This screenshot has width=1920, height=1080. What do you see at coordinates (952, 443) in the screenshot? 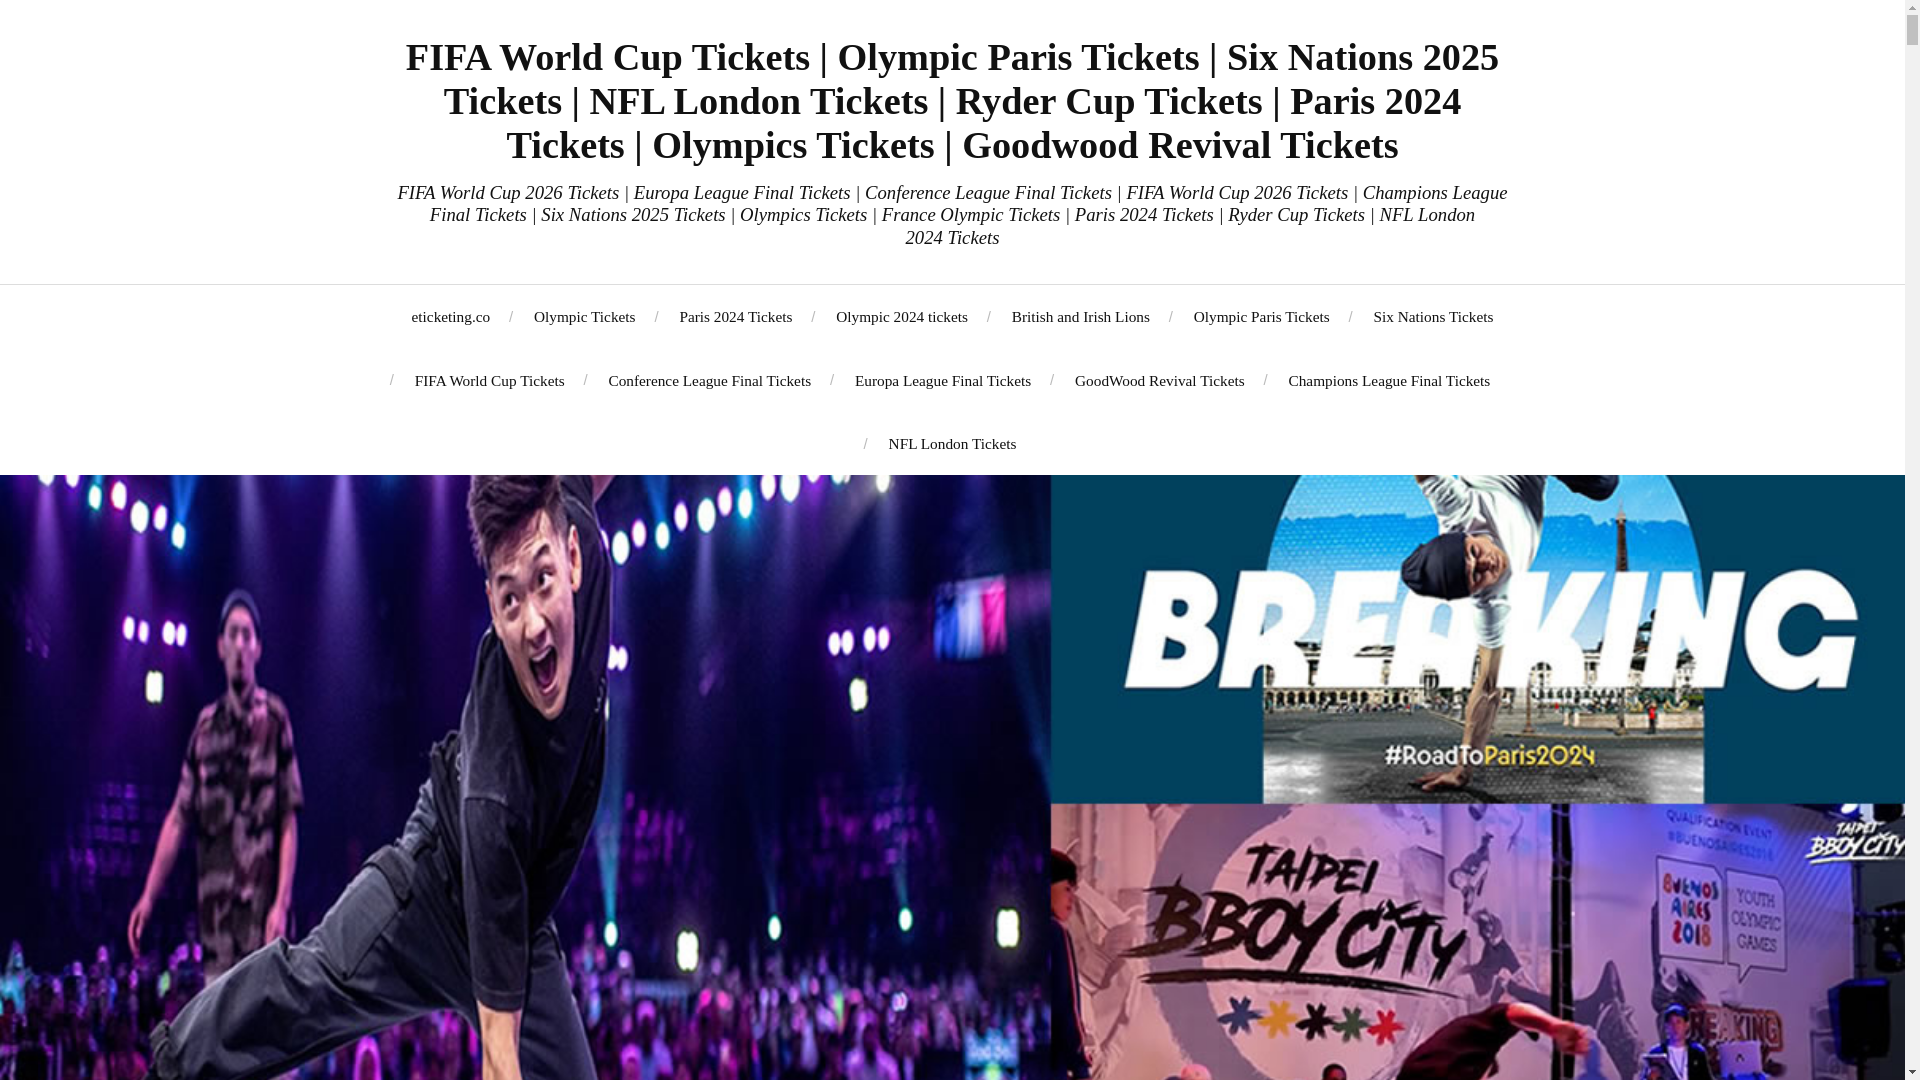
I see `NFL London Tickets` at bounding box center [952, 443].